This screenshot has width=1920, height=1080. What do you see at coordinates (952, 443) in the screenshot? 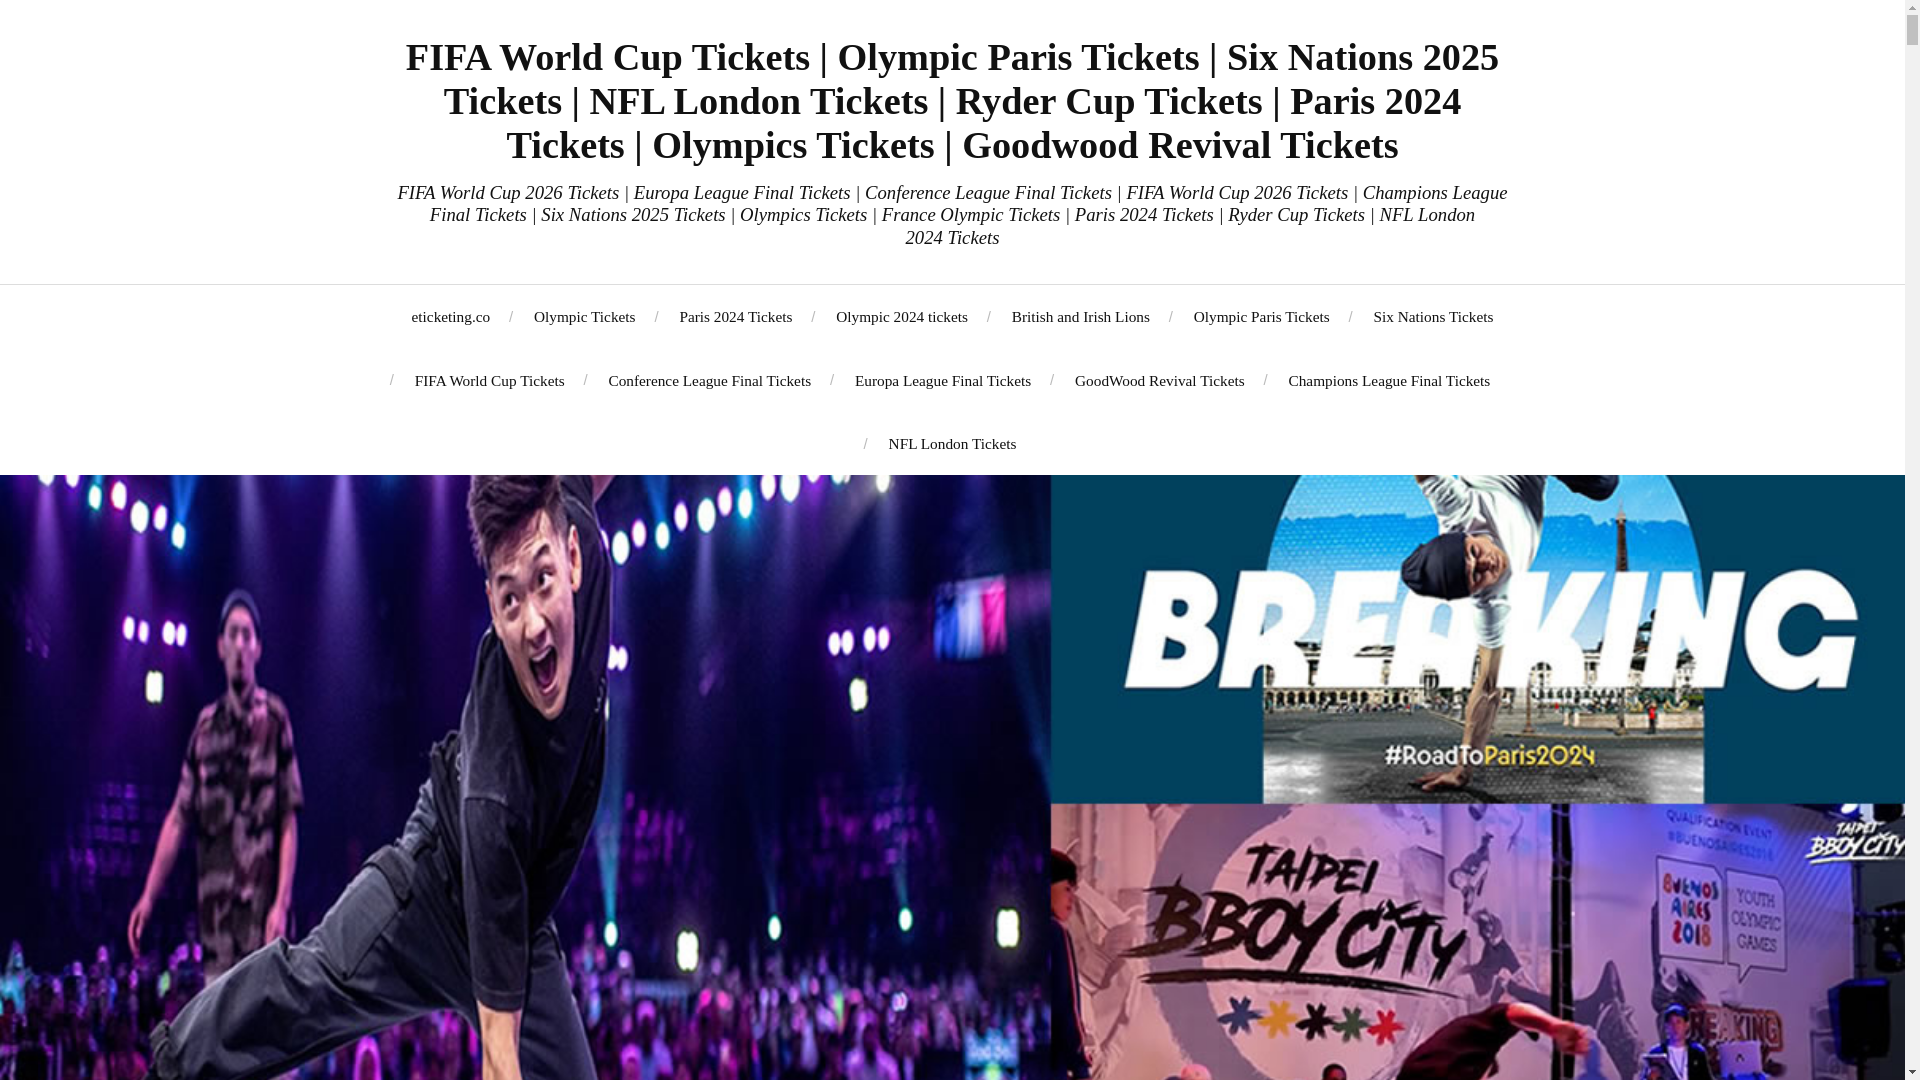
I see `NFL London Tickets` at bounding box center [952, 443].